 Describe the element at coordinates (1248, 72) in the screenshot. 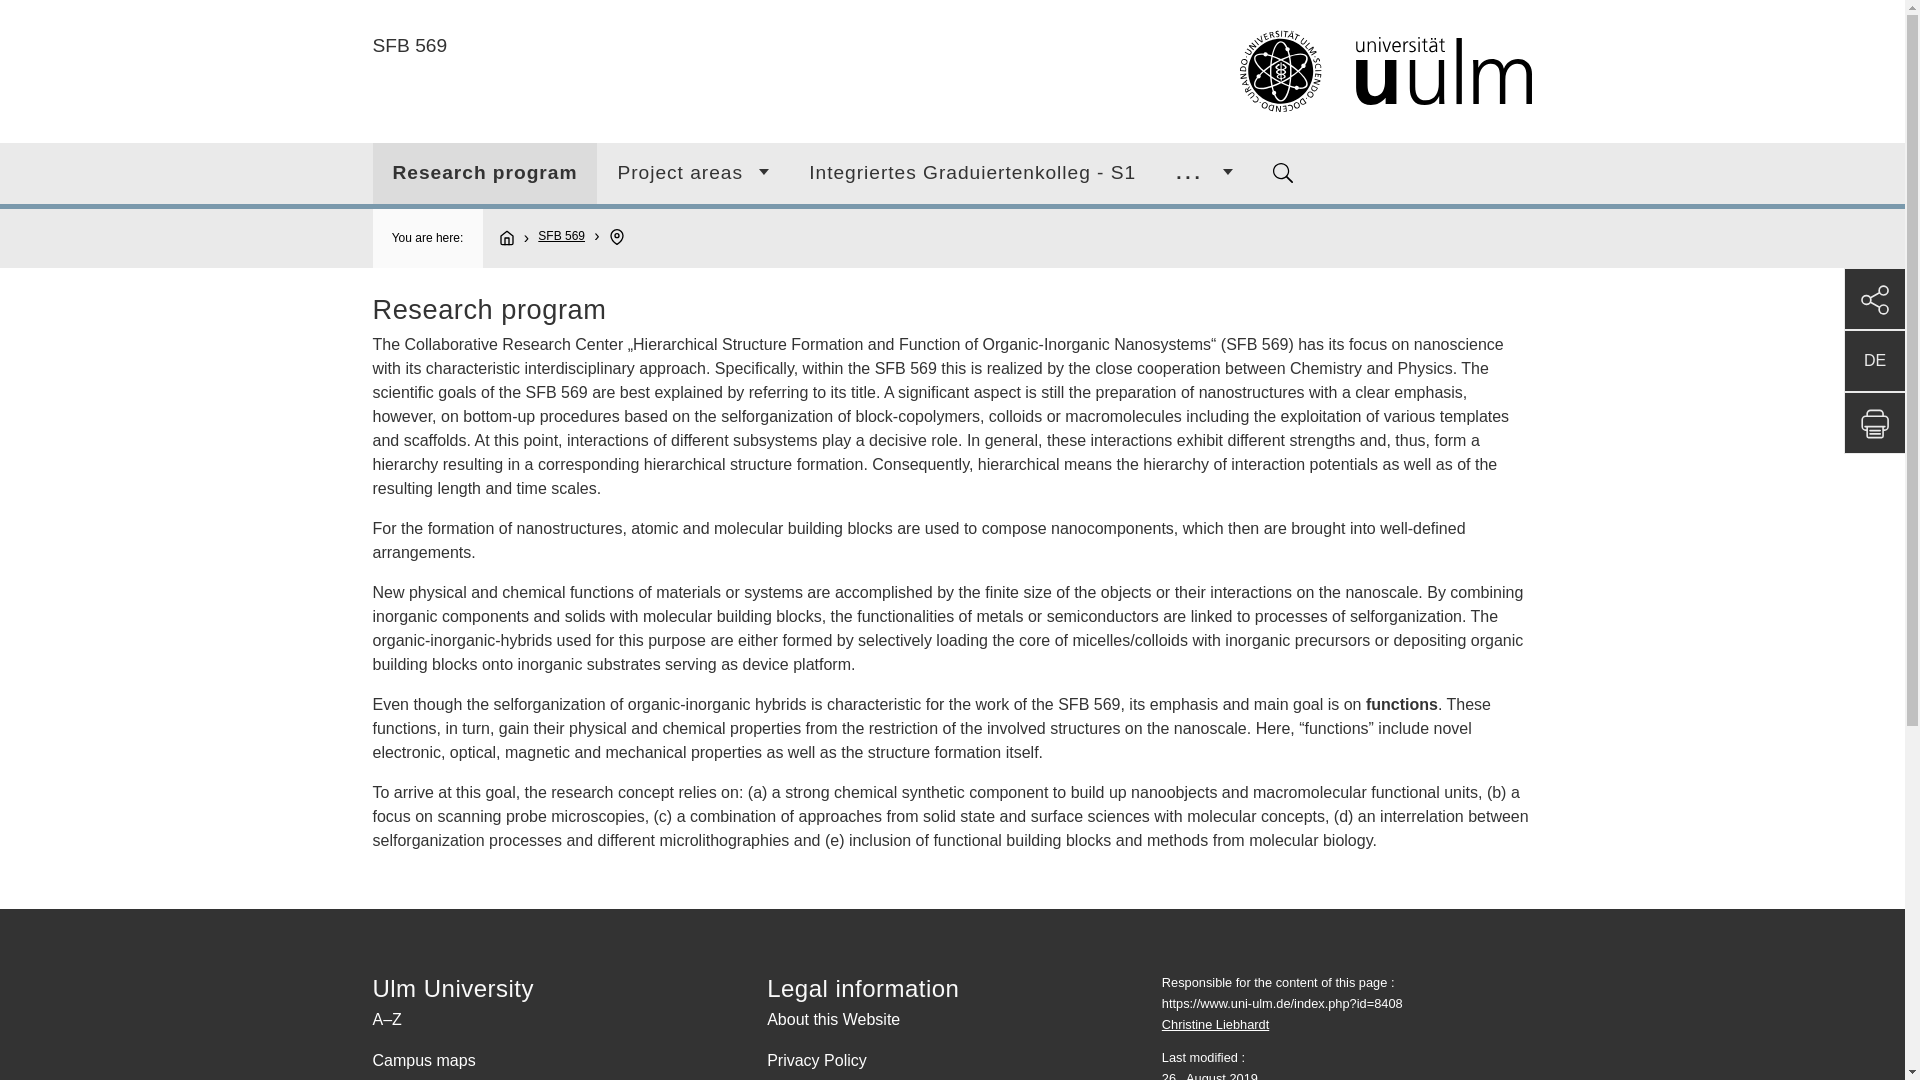

I see `Home` at that location.